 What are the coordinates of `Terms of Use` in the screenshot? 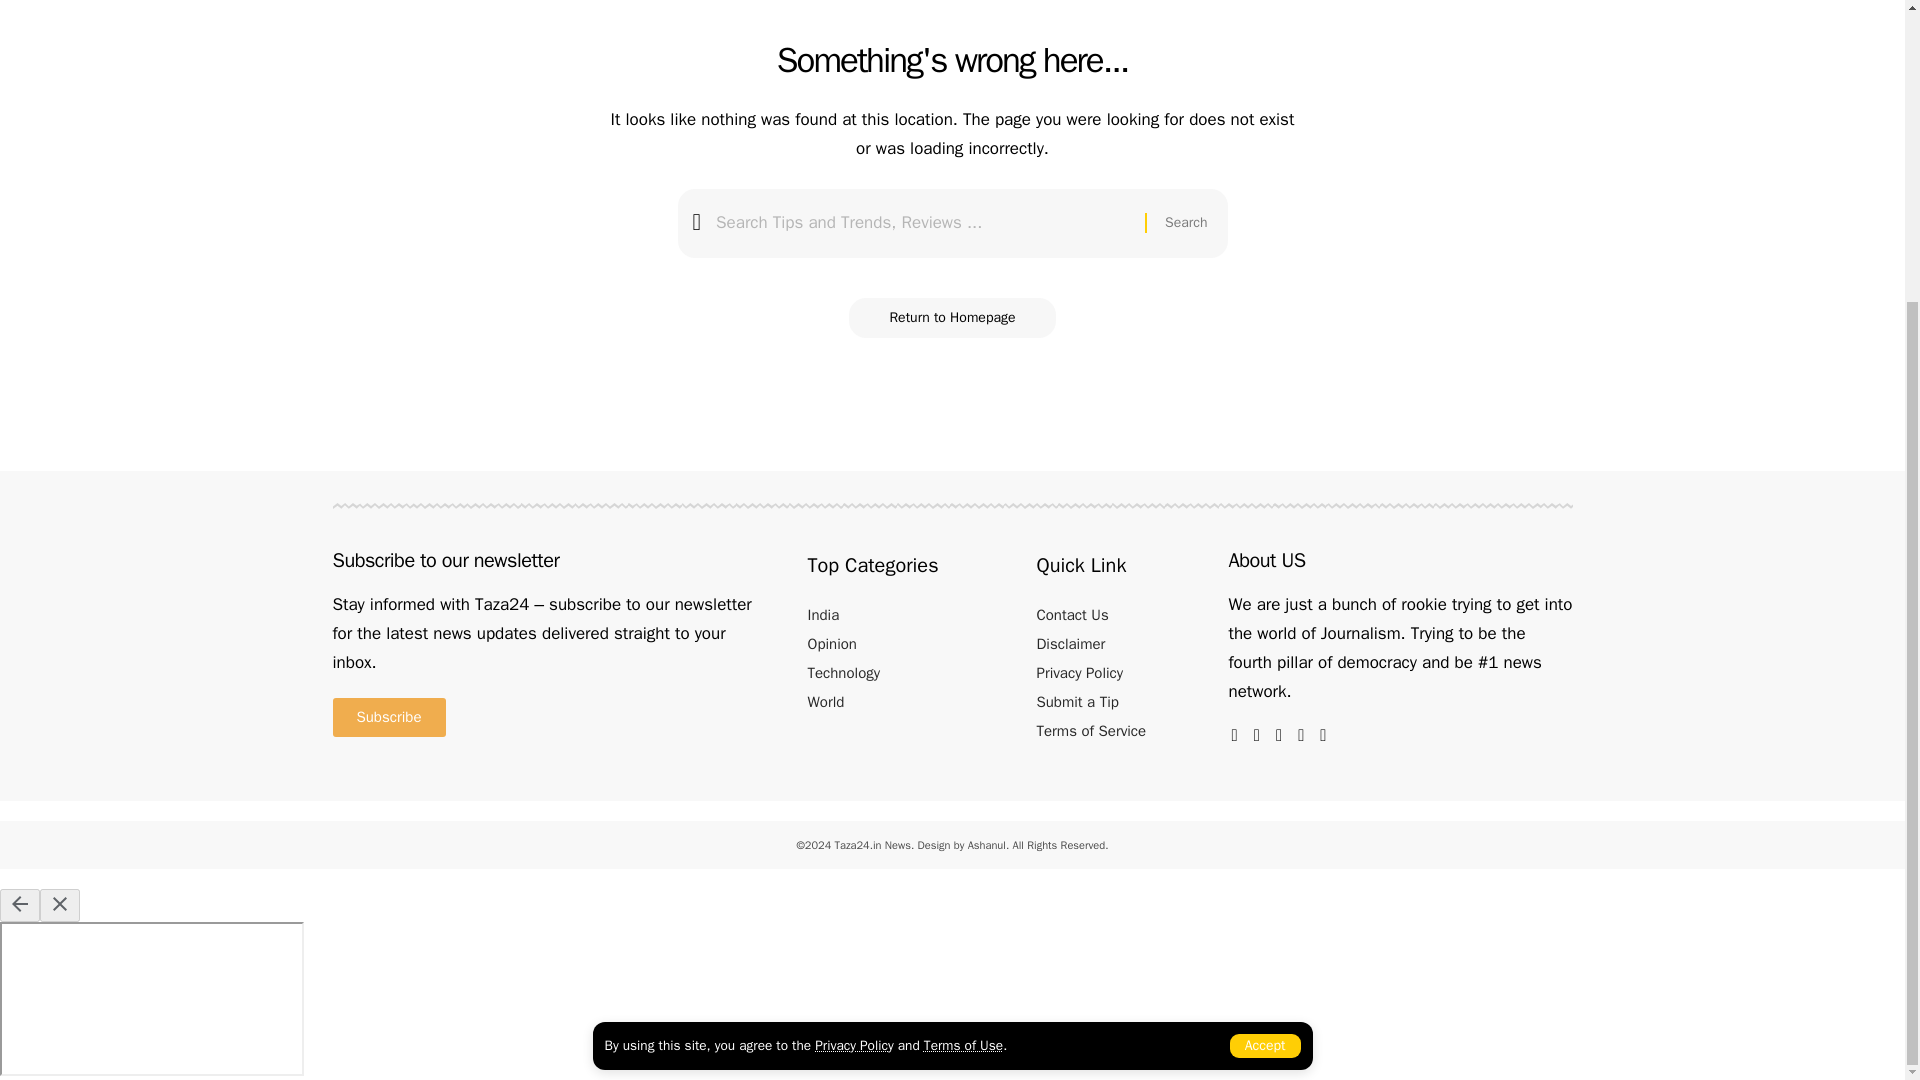 It's located at (962, 638).